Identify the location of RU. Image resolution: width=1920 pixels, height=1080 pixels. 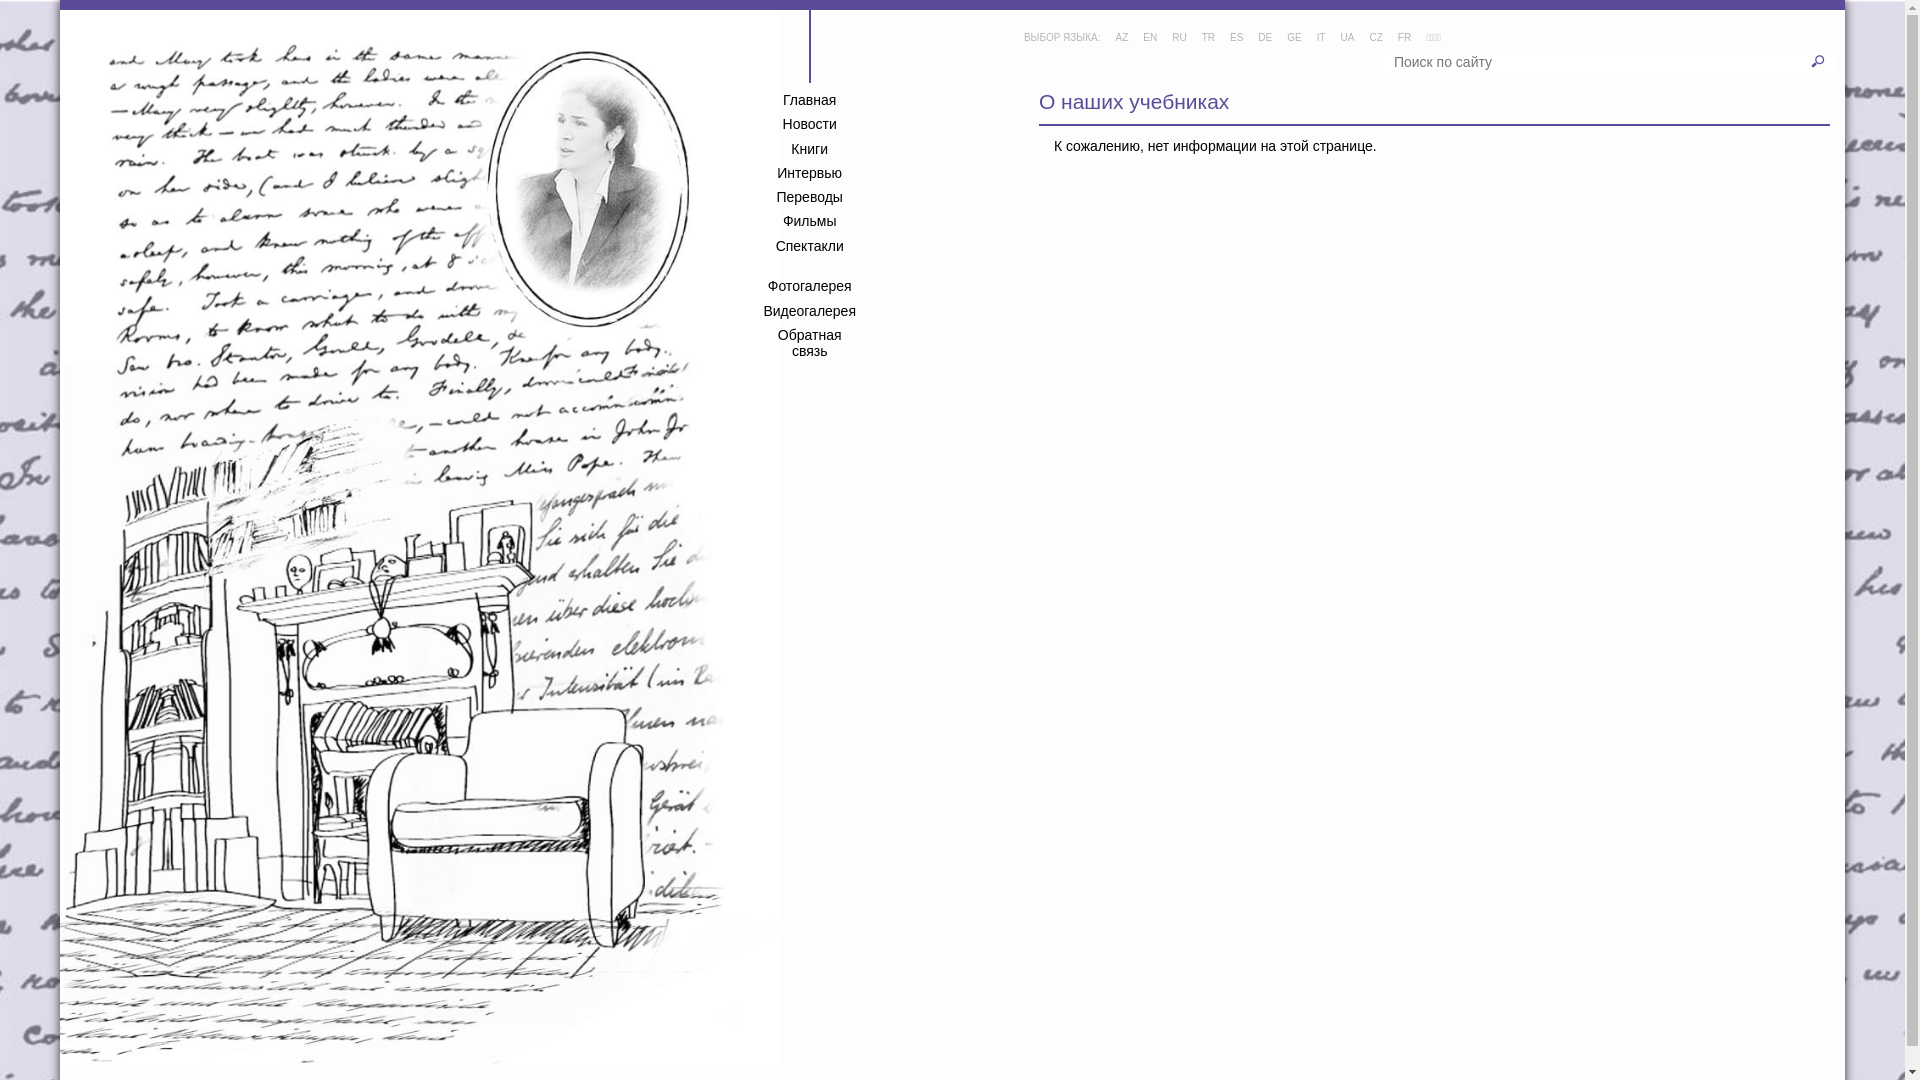
(1179, 38).